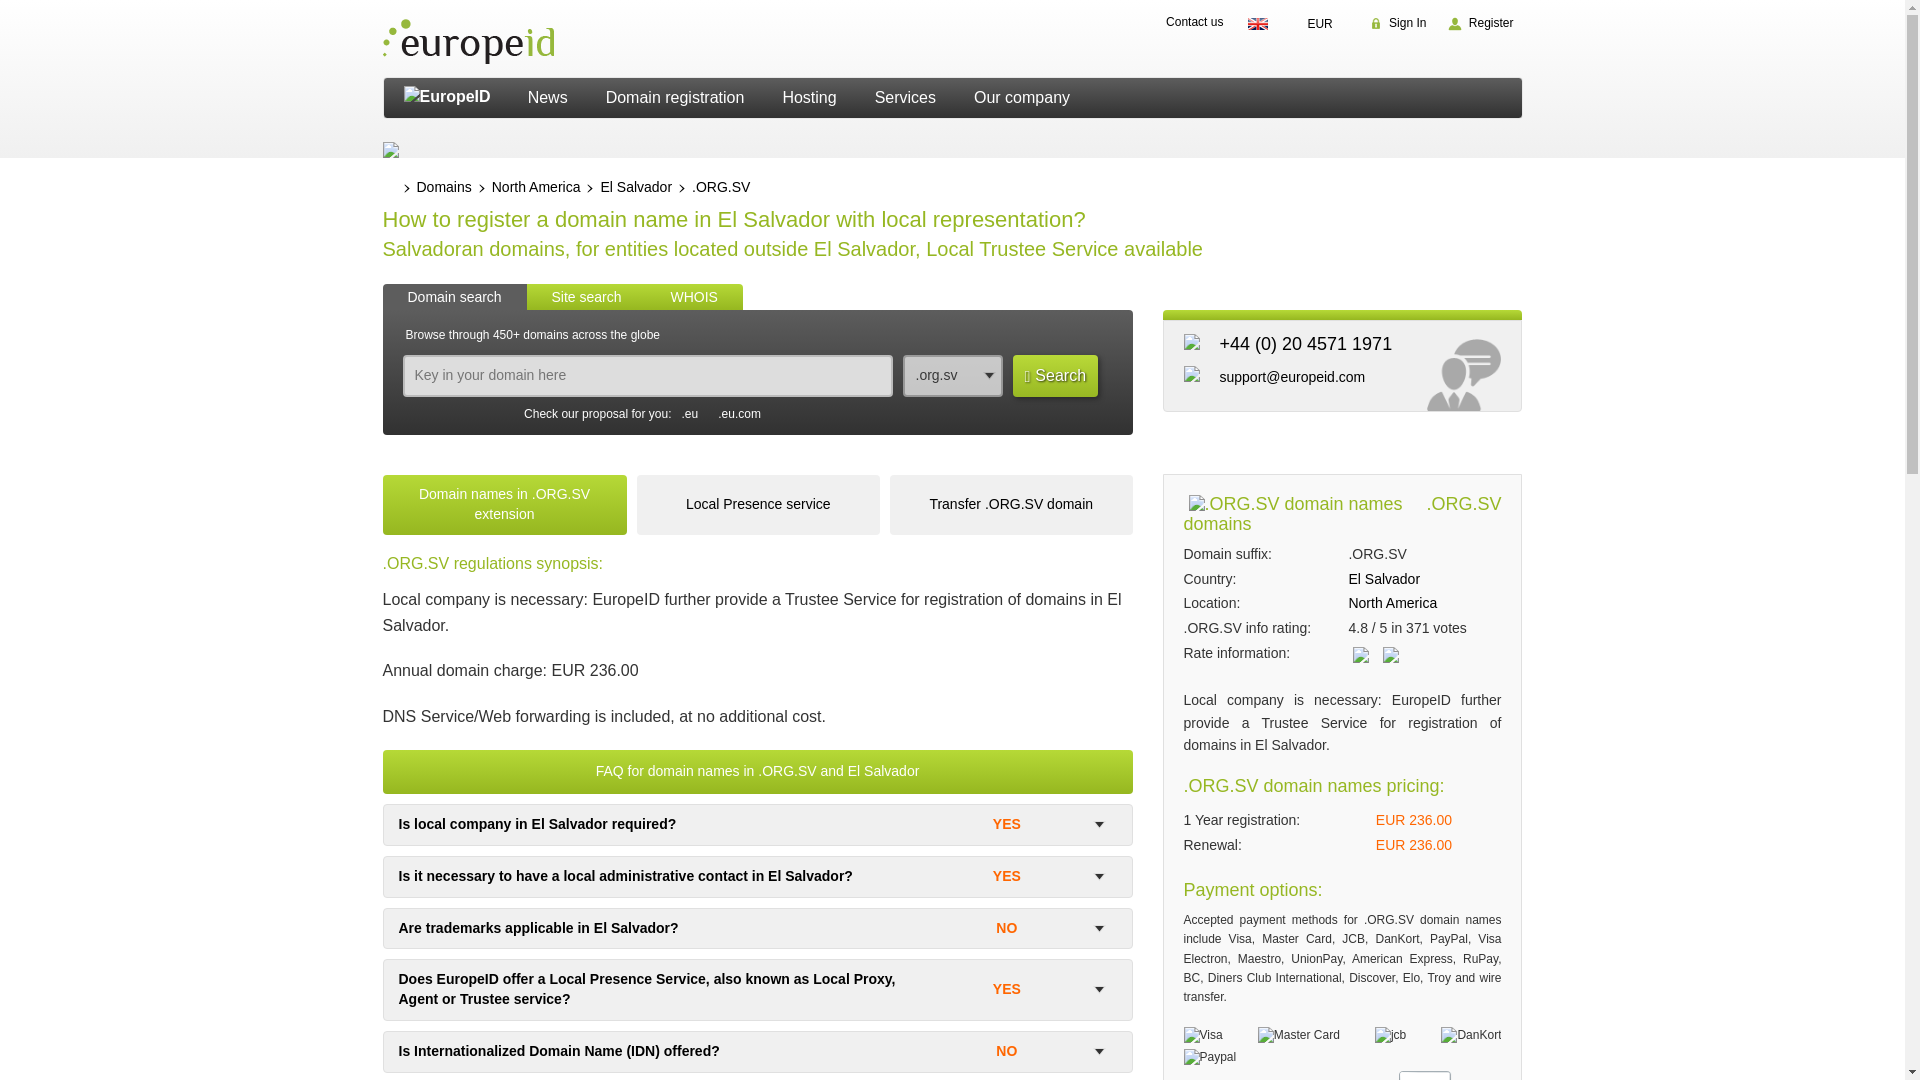 The image size is (1920, 1080). Describe the element at coordinates (1398, 22) in the screenshot. I see `Sign In` at that location.